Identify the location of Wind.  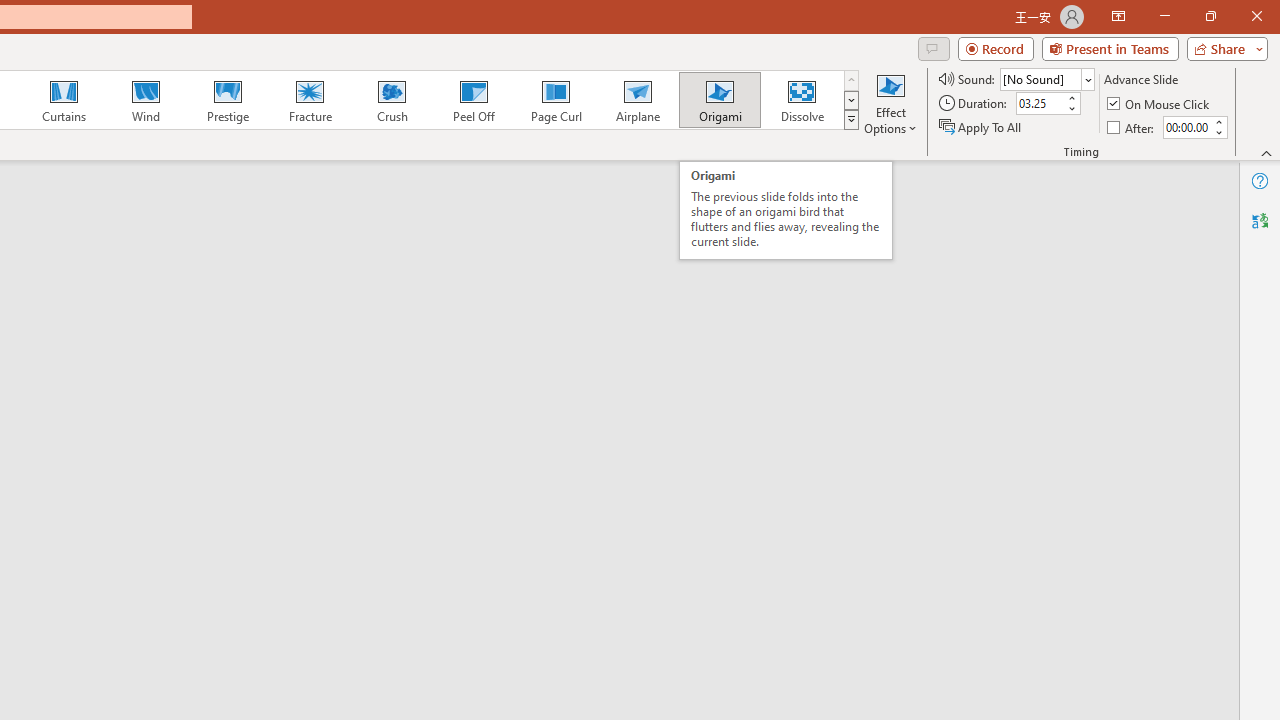
(145, 100).